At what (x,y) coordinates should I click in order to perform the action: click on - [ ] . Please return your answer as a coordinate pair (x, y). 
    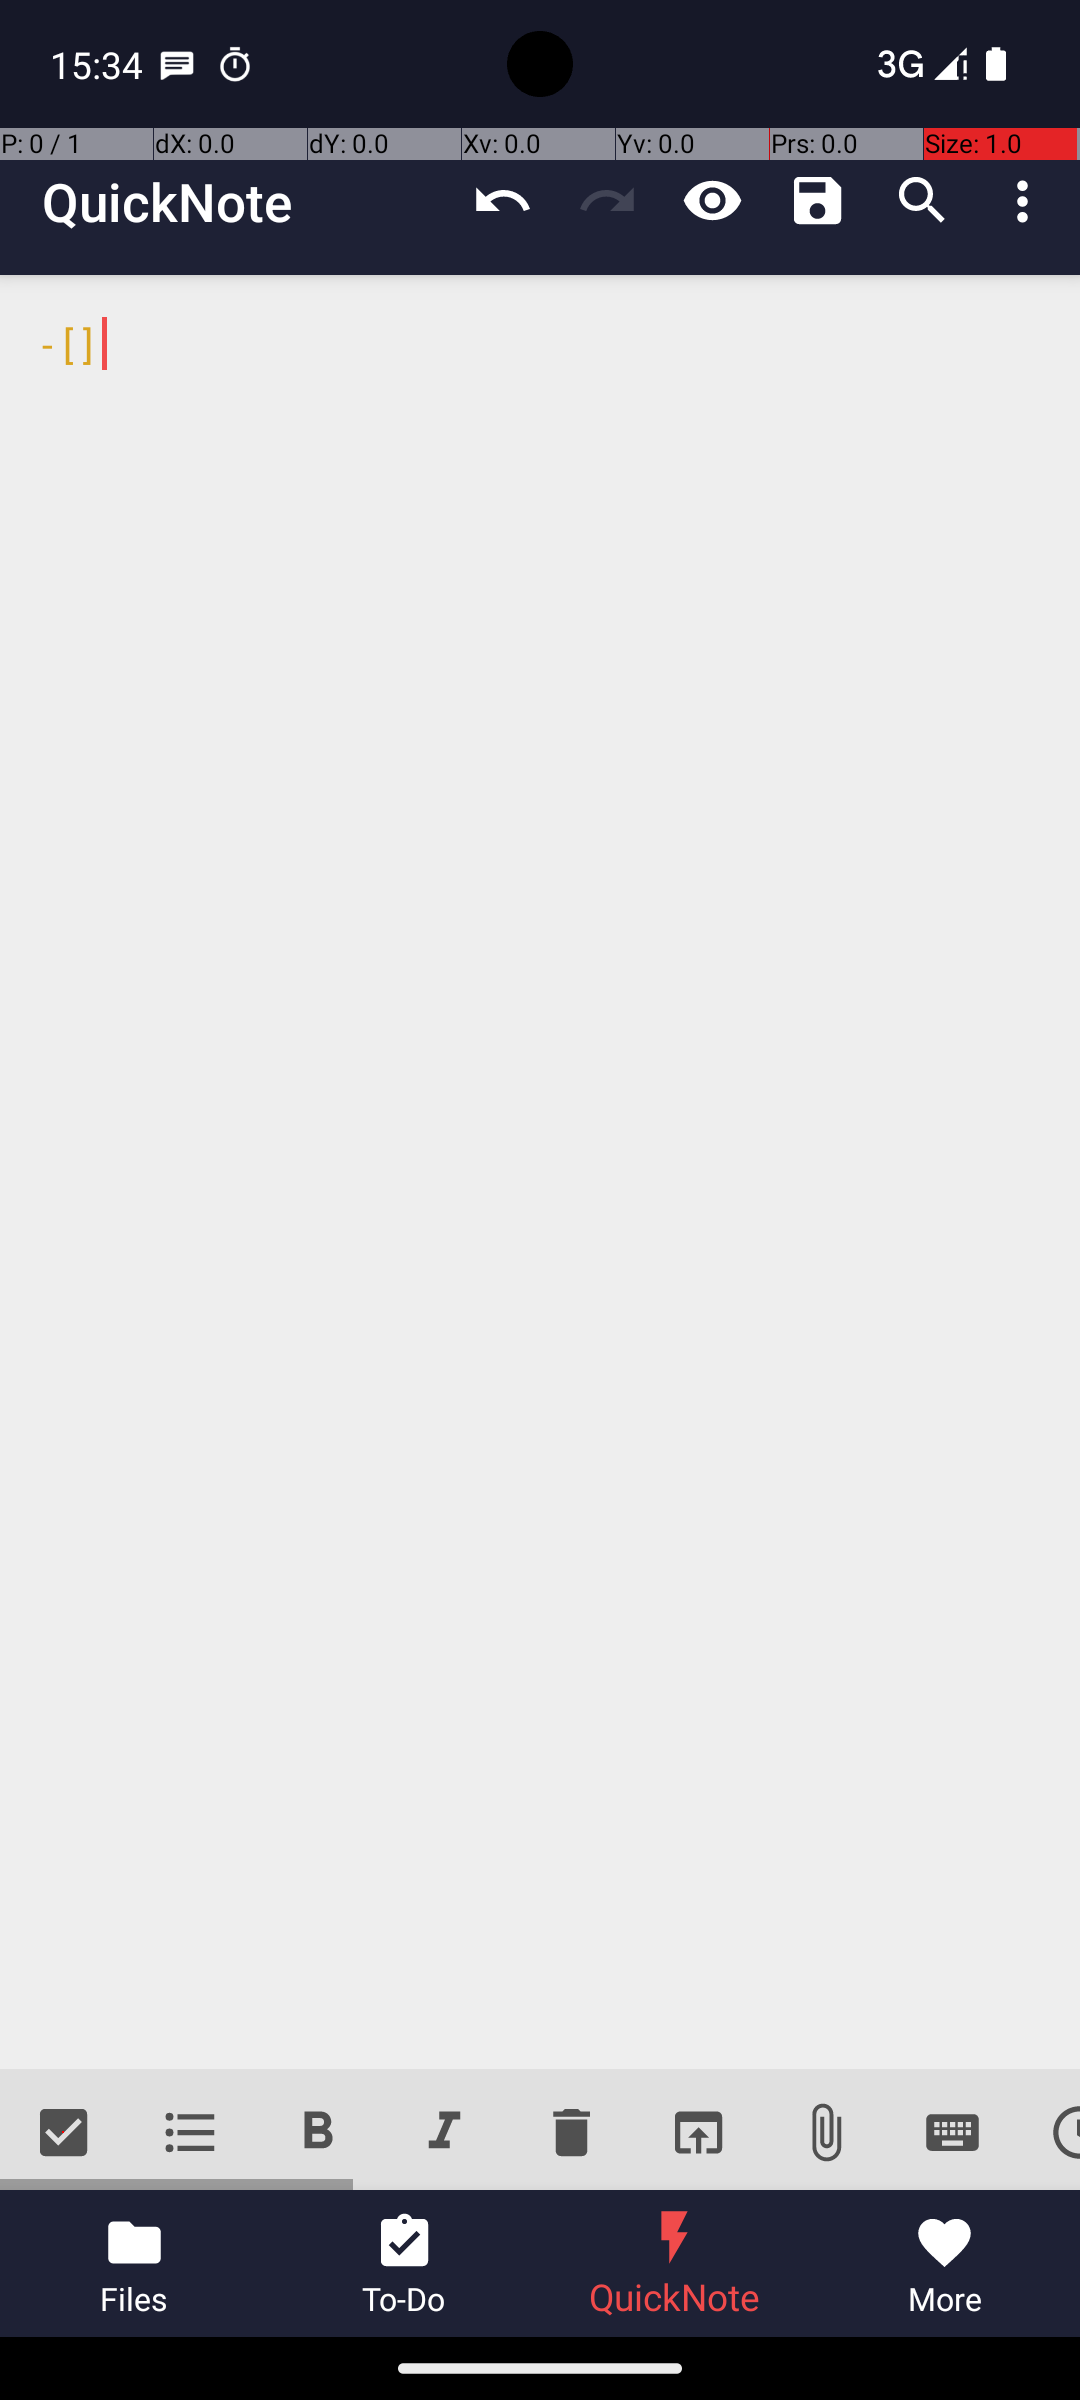
    Looking at the image, I should click on (540, 1172).